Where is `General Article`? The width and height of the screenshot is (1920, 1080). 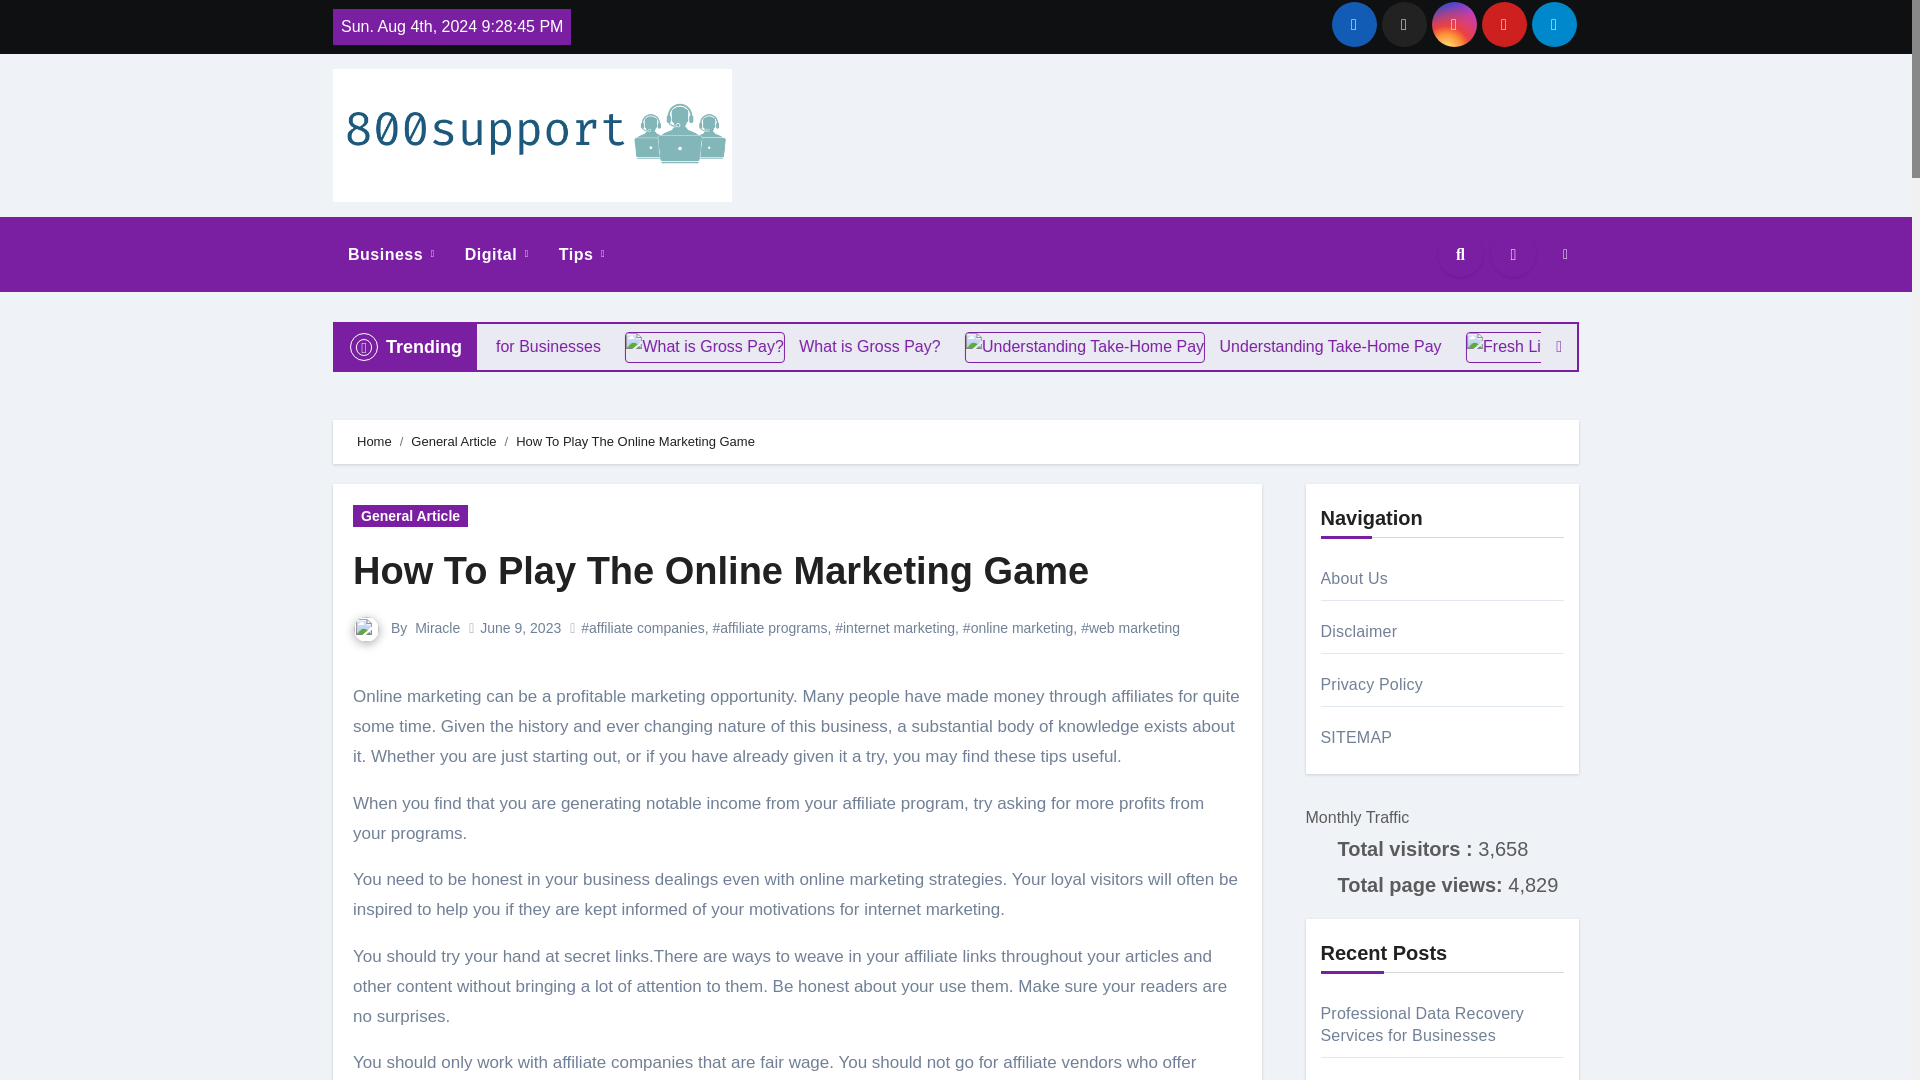 General Article is located at coordinates (452, 442).